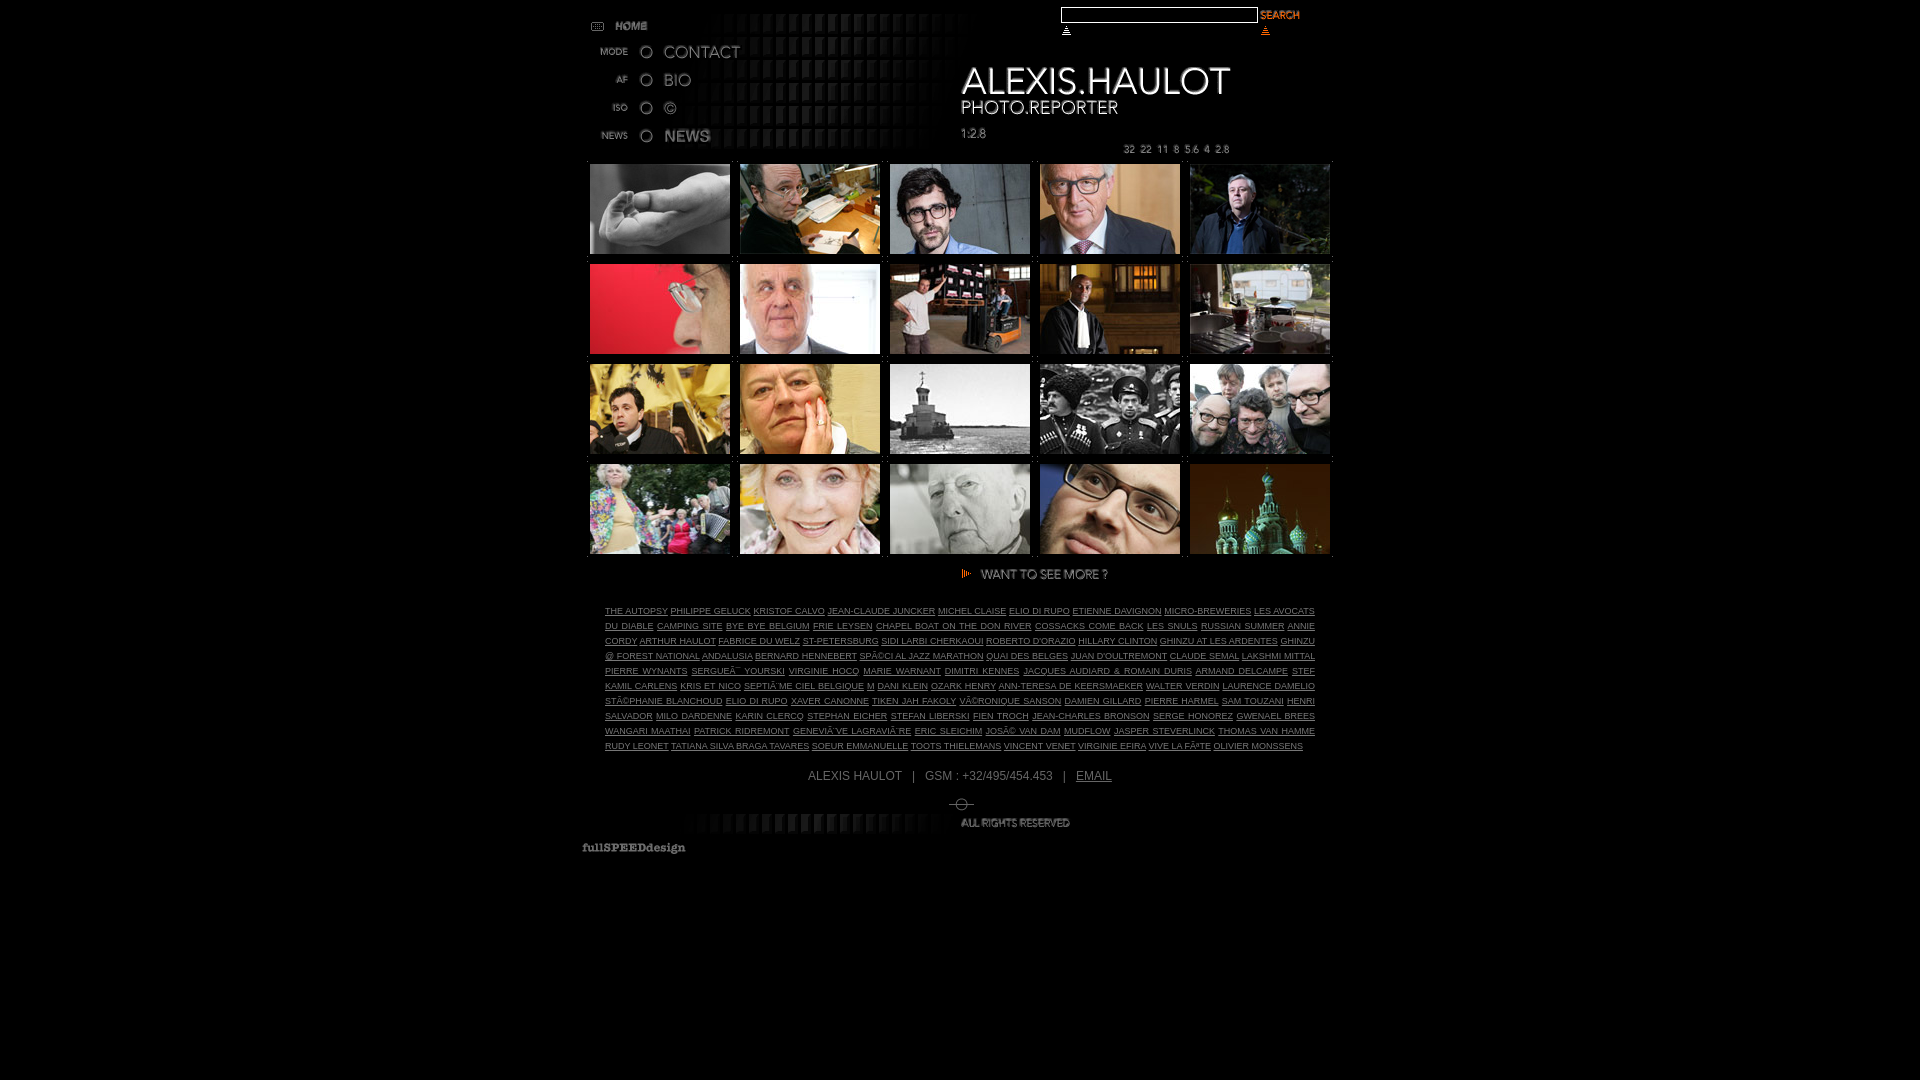 The width and height of the screenshot is (1920, 1080). I want to click on LES AVOCATS DU DIABLE, so click(960, 618).